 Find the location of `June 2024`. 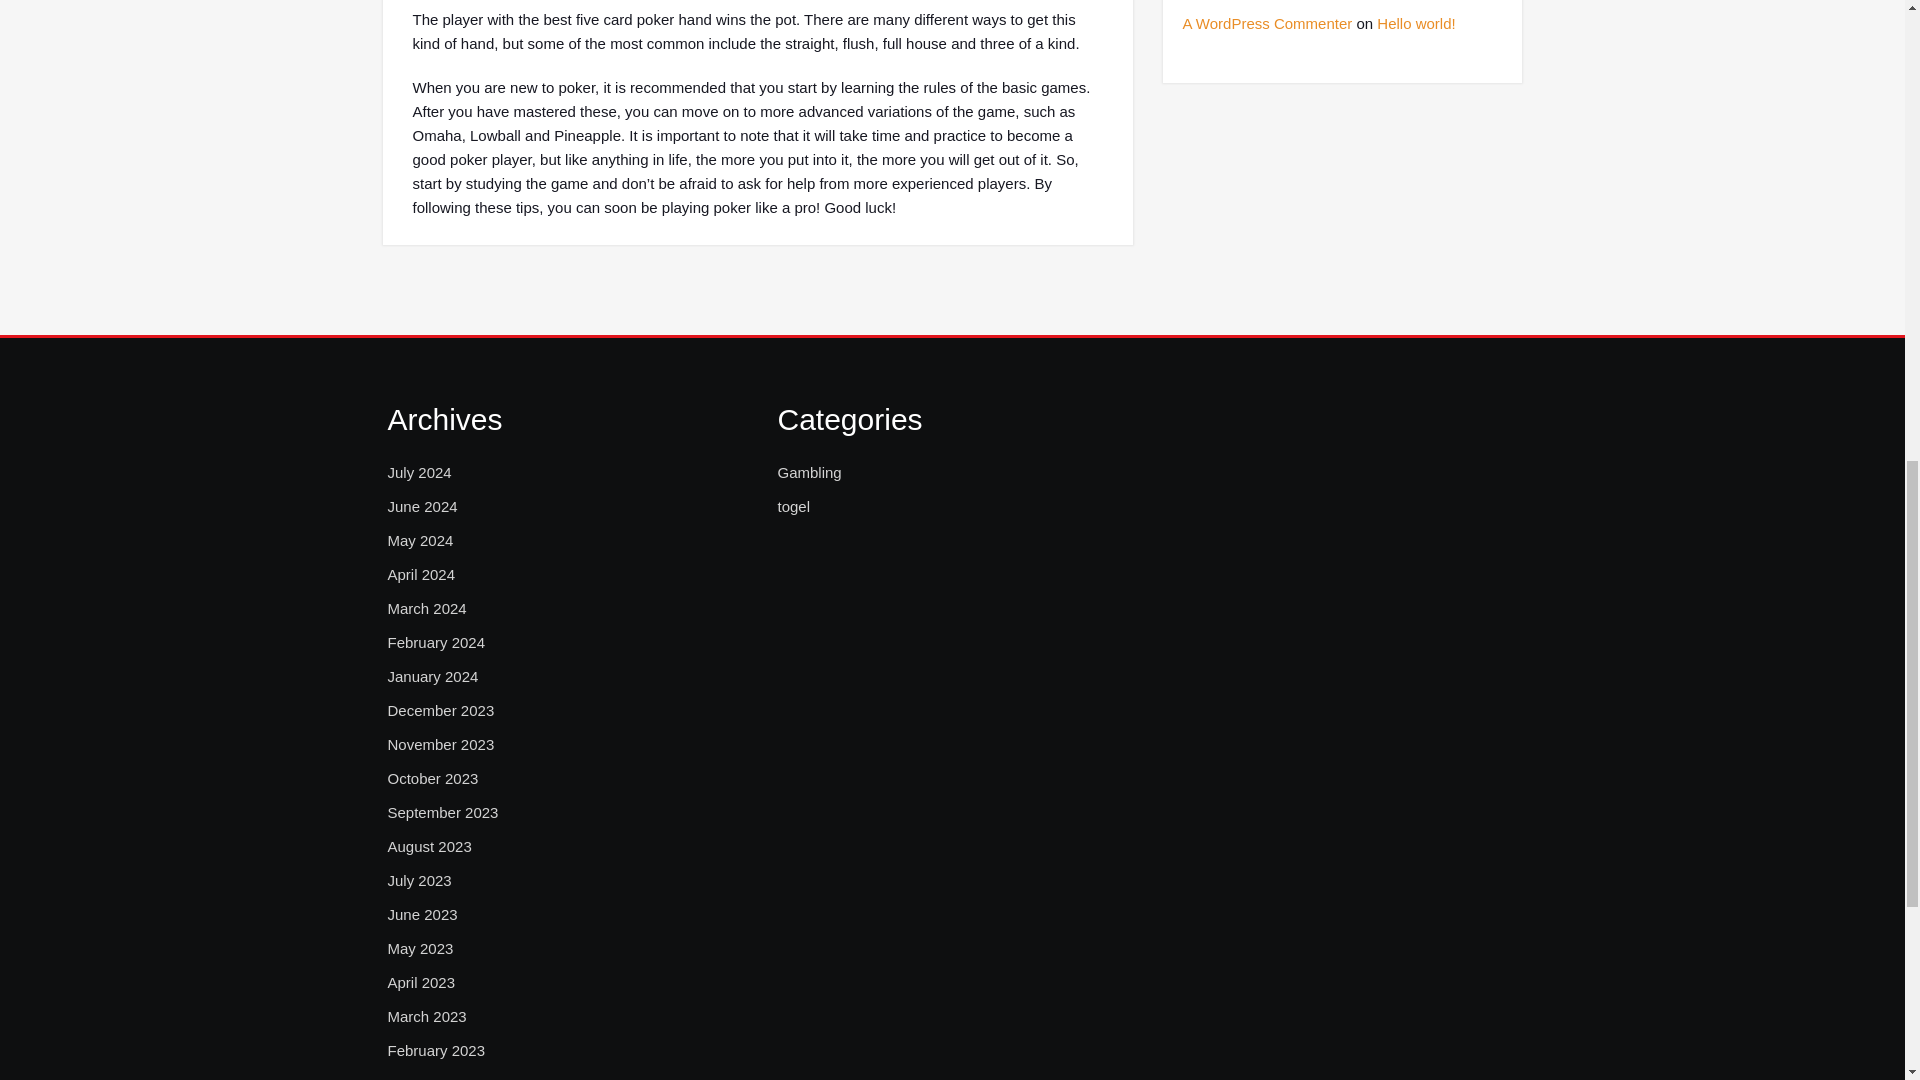

June 2024 is located at coordinates (422, 506).